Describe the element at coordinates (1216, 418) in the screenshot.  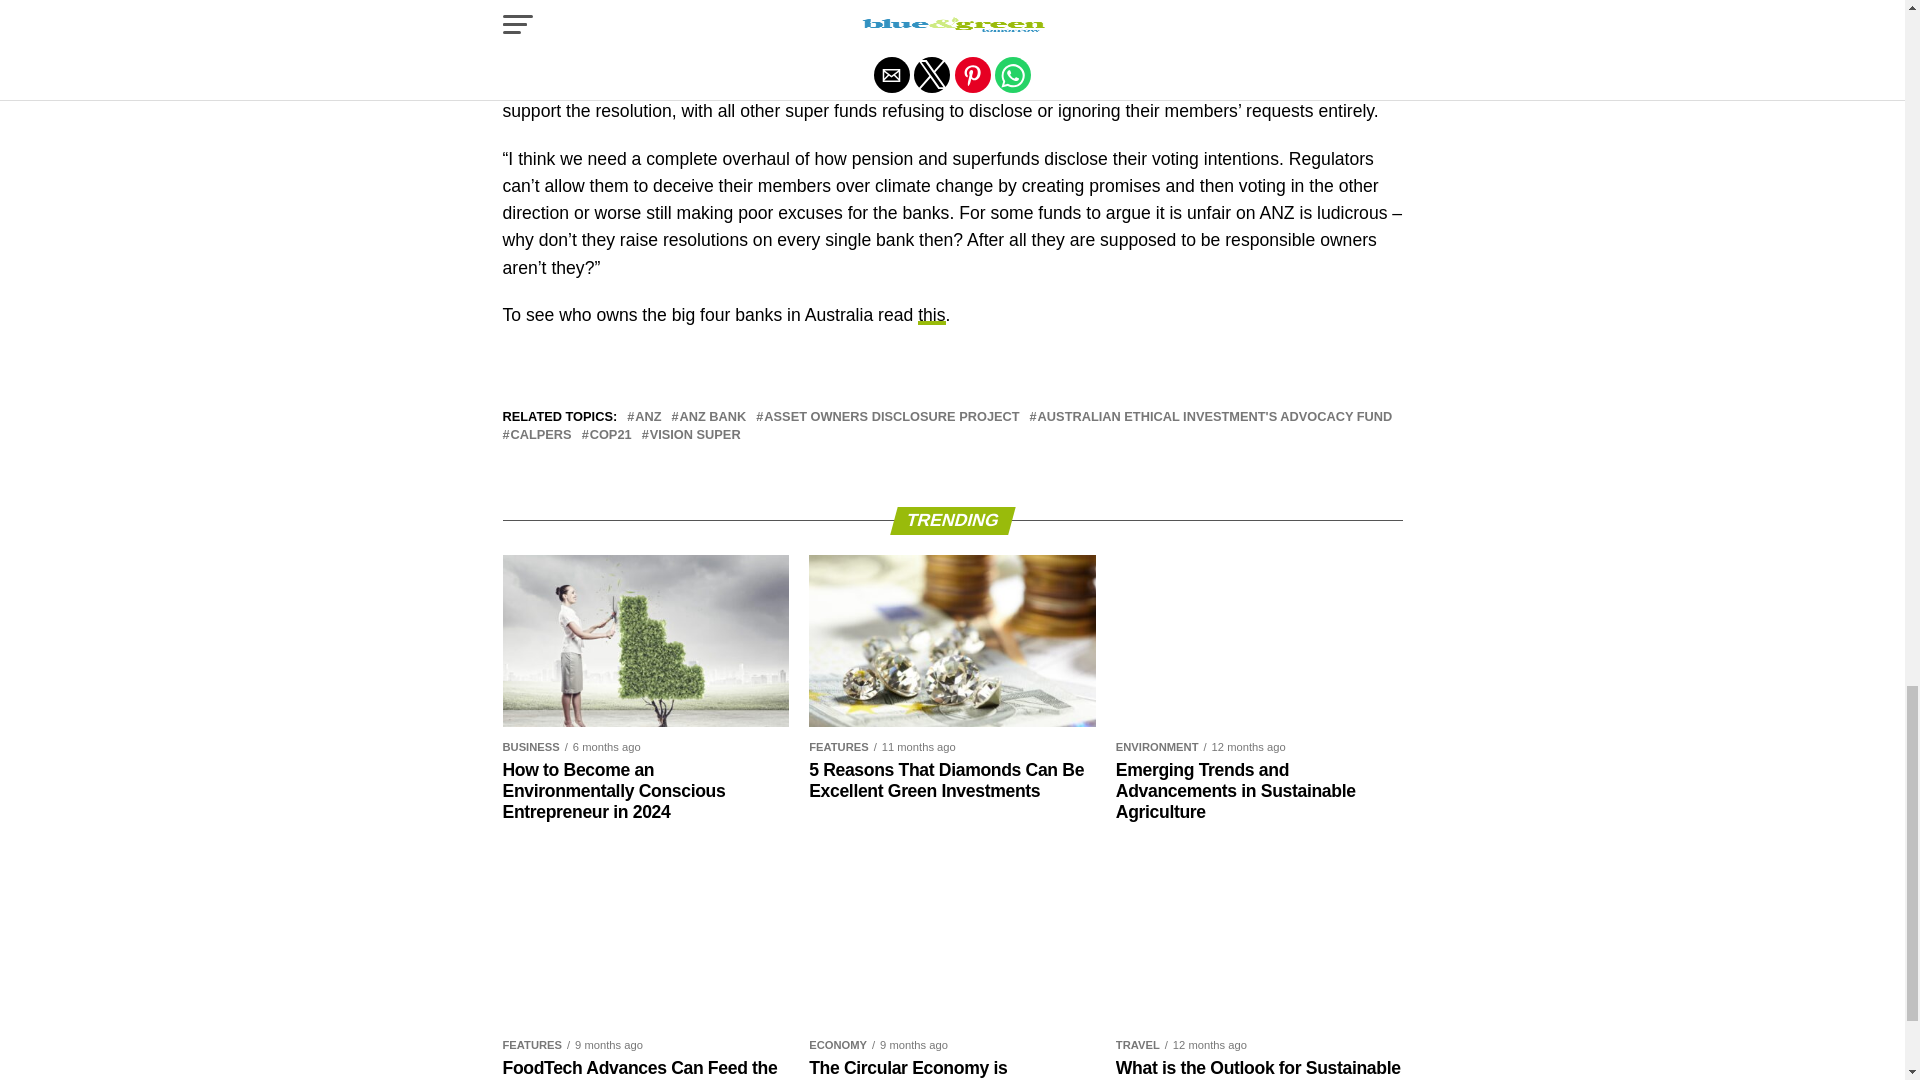
I see `AUSTRALIAN ETHICAL INVESTMENT'S ADVOCACY FUND` at that location.